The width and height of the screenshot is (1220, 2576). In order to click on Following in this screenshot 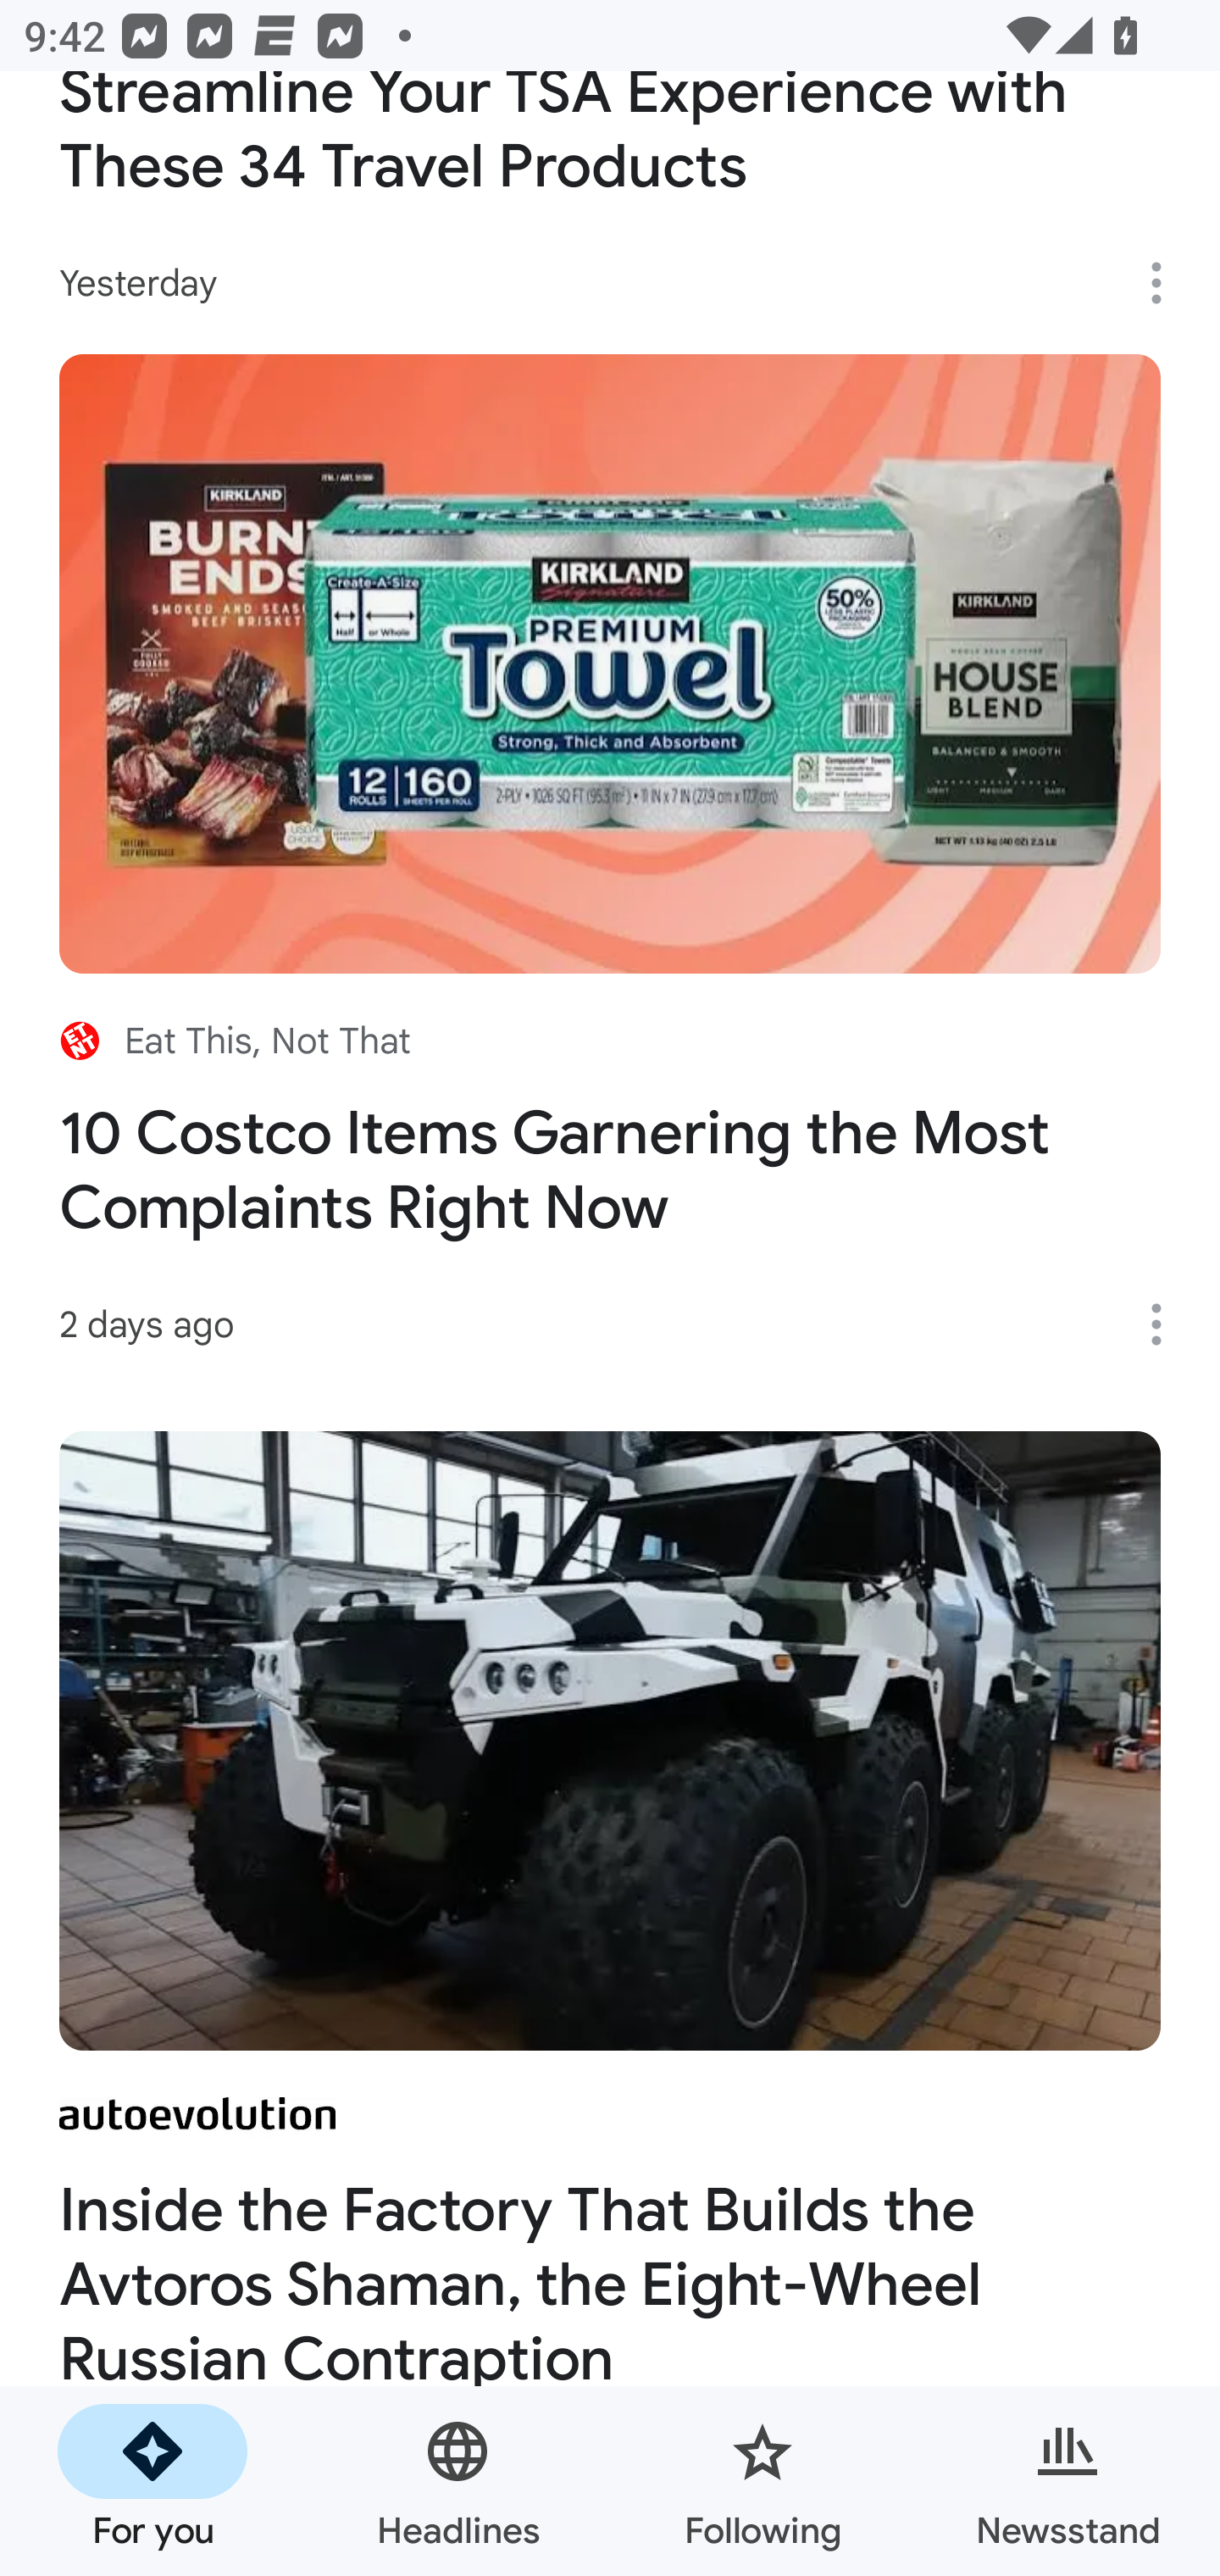, I will do `click(762, 2481)`.